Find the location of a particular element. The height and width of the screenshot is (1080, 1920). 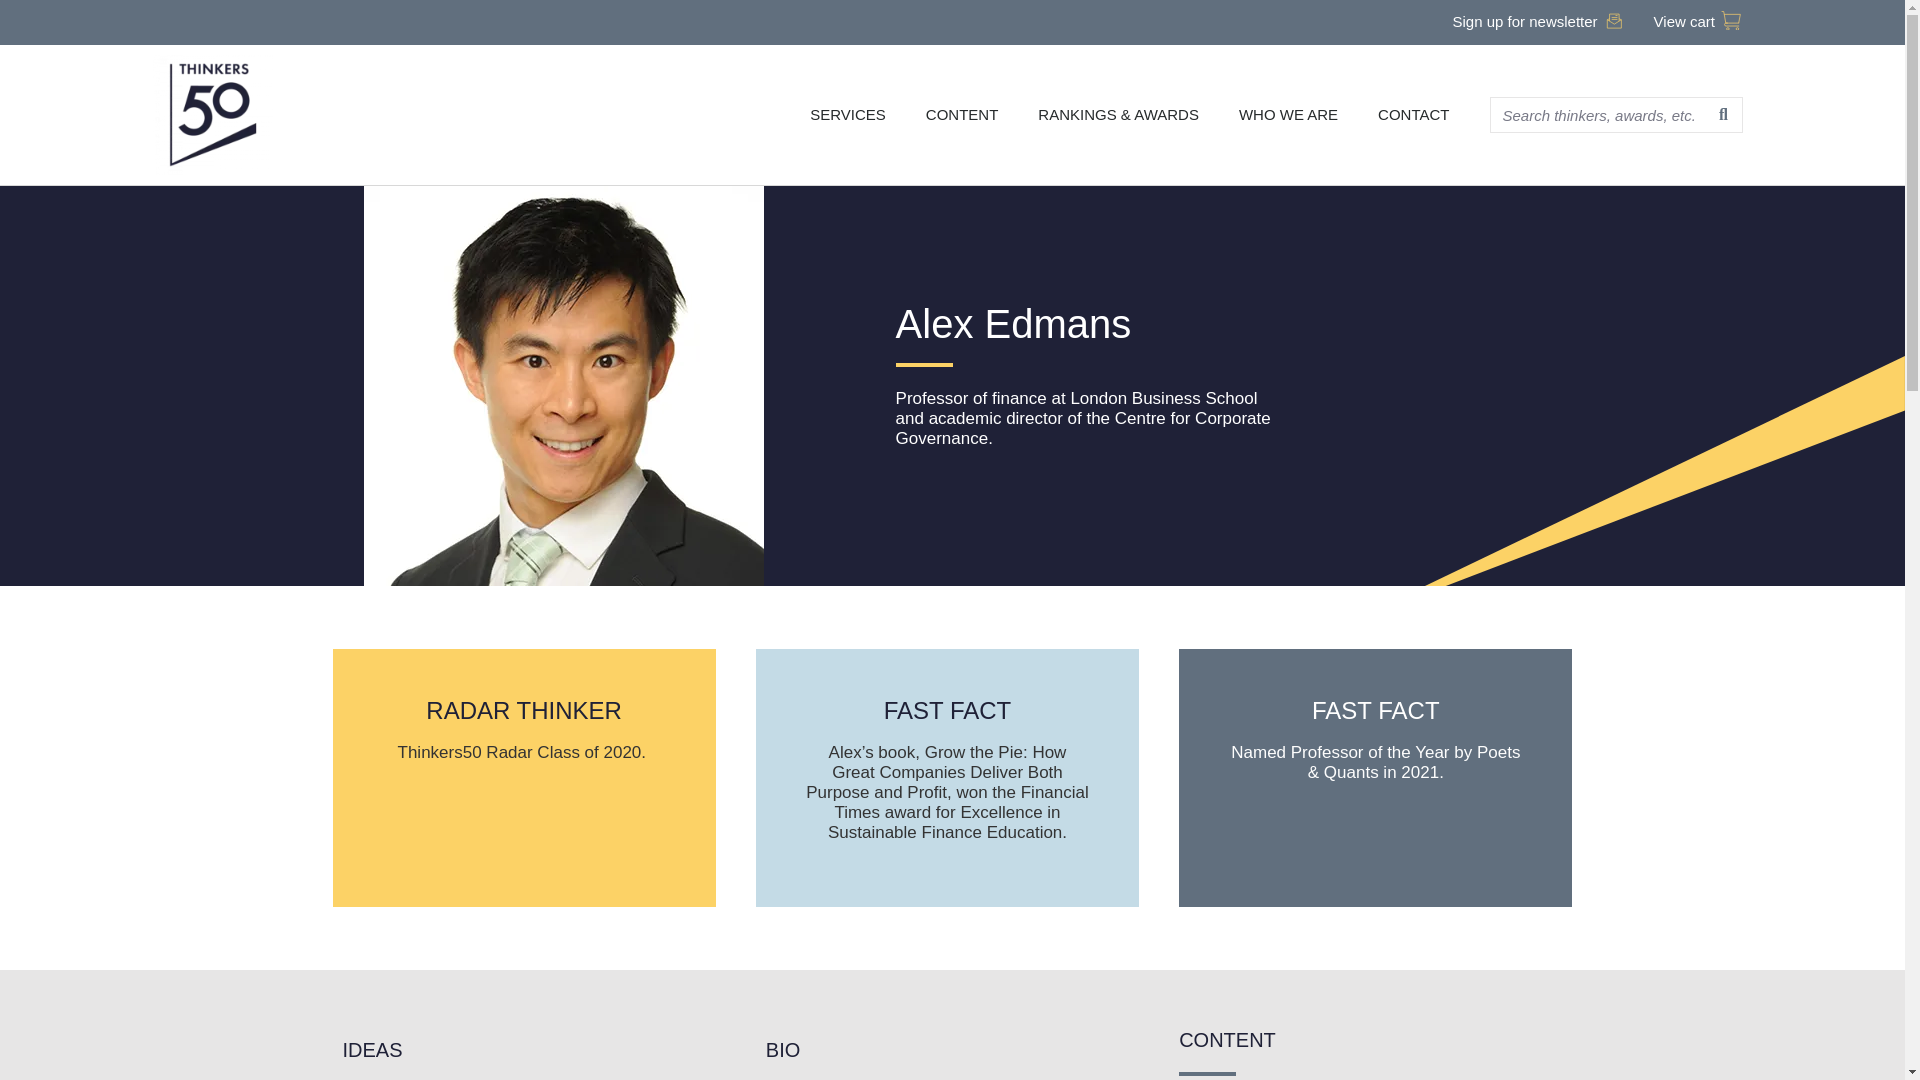

WHO WE ARE is located at coordinates (1288, 114).